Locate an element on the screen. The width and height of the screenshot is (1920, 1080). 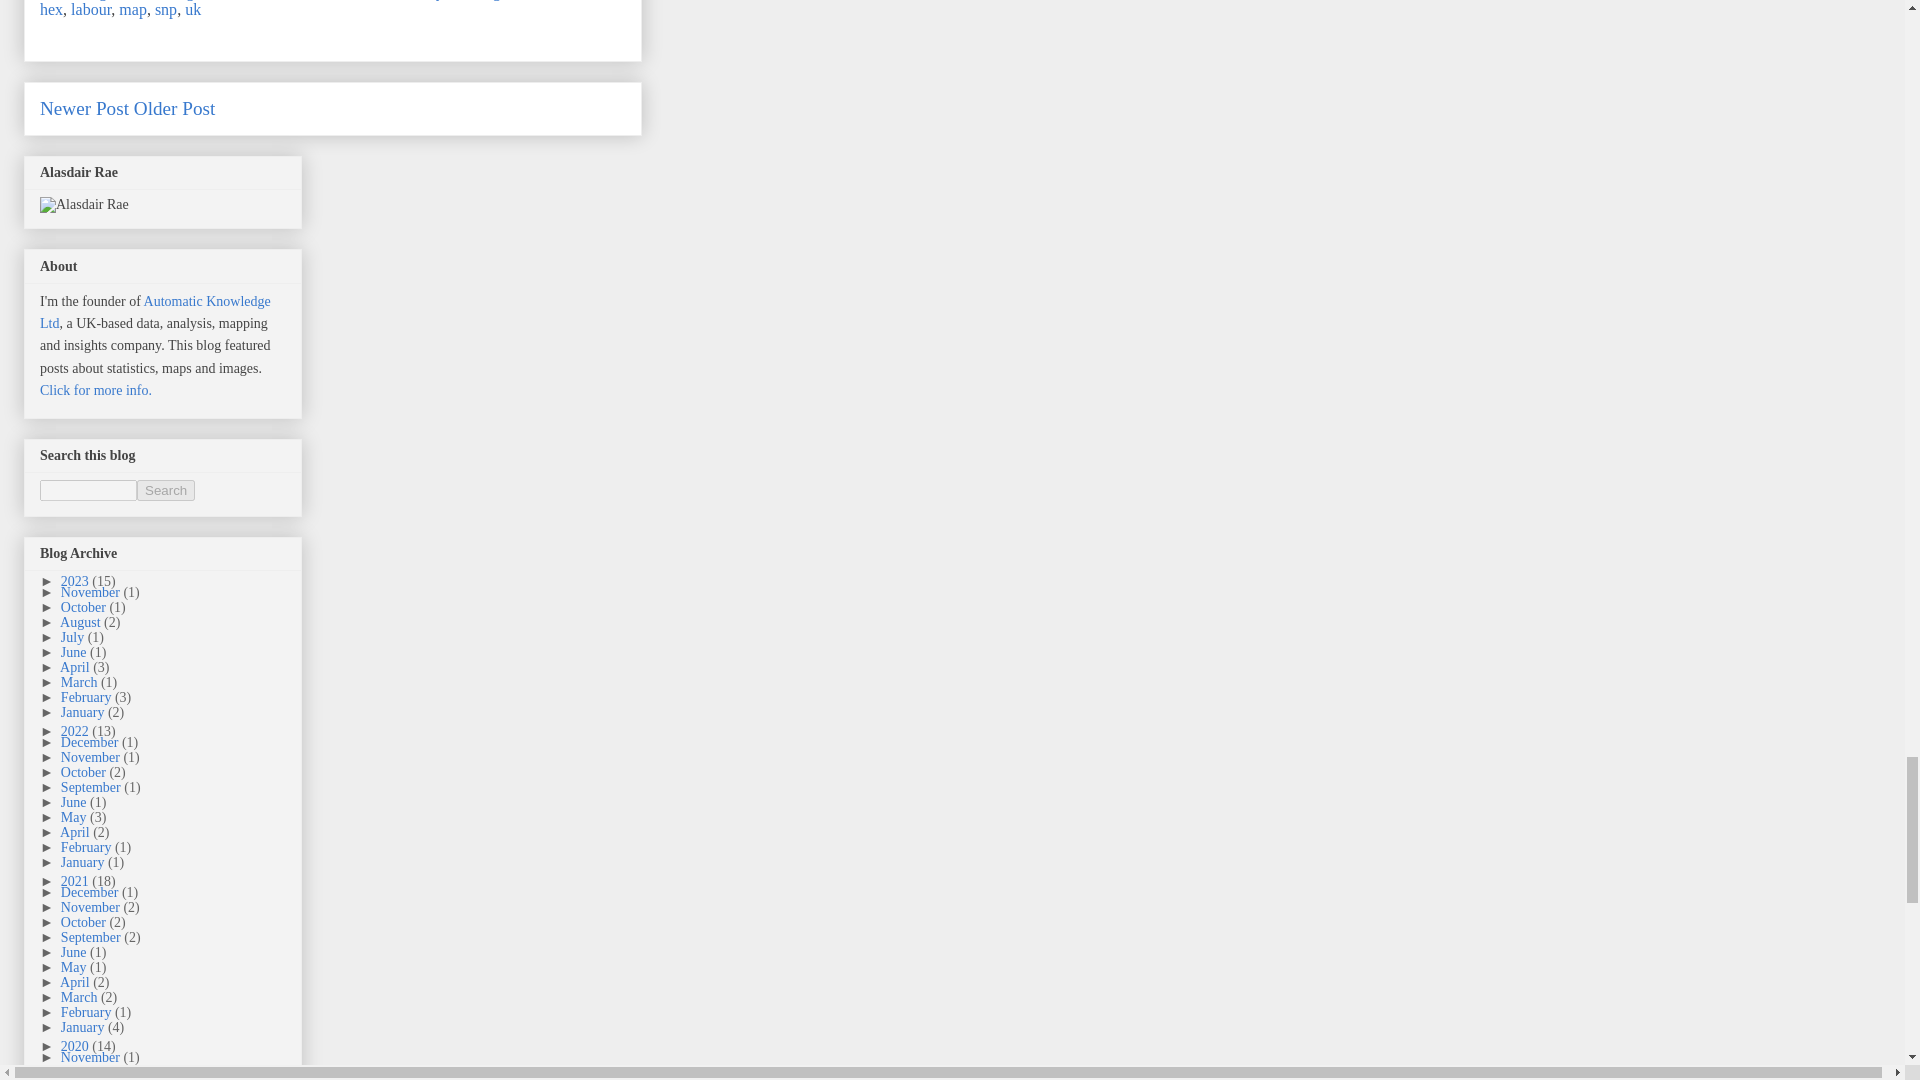
Automatic Knowledge Ltd is located at coordinates (155, 312).